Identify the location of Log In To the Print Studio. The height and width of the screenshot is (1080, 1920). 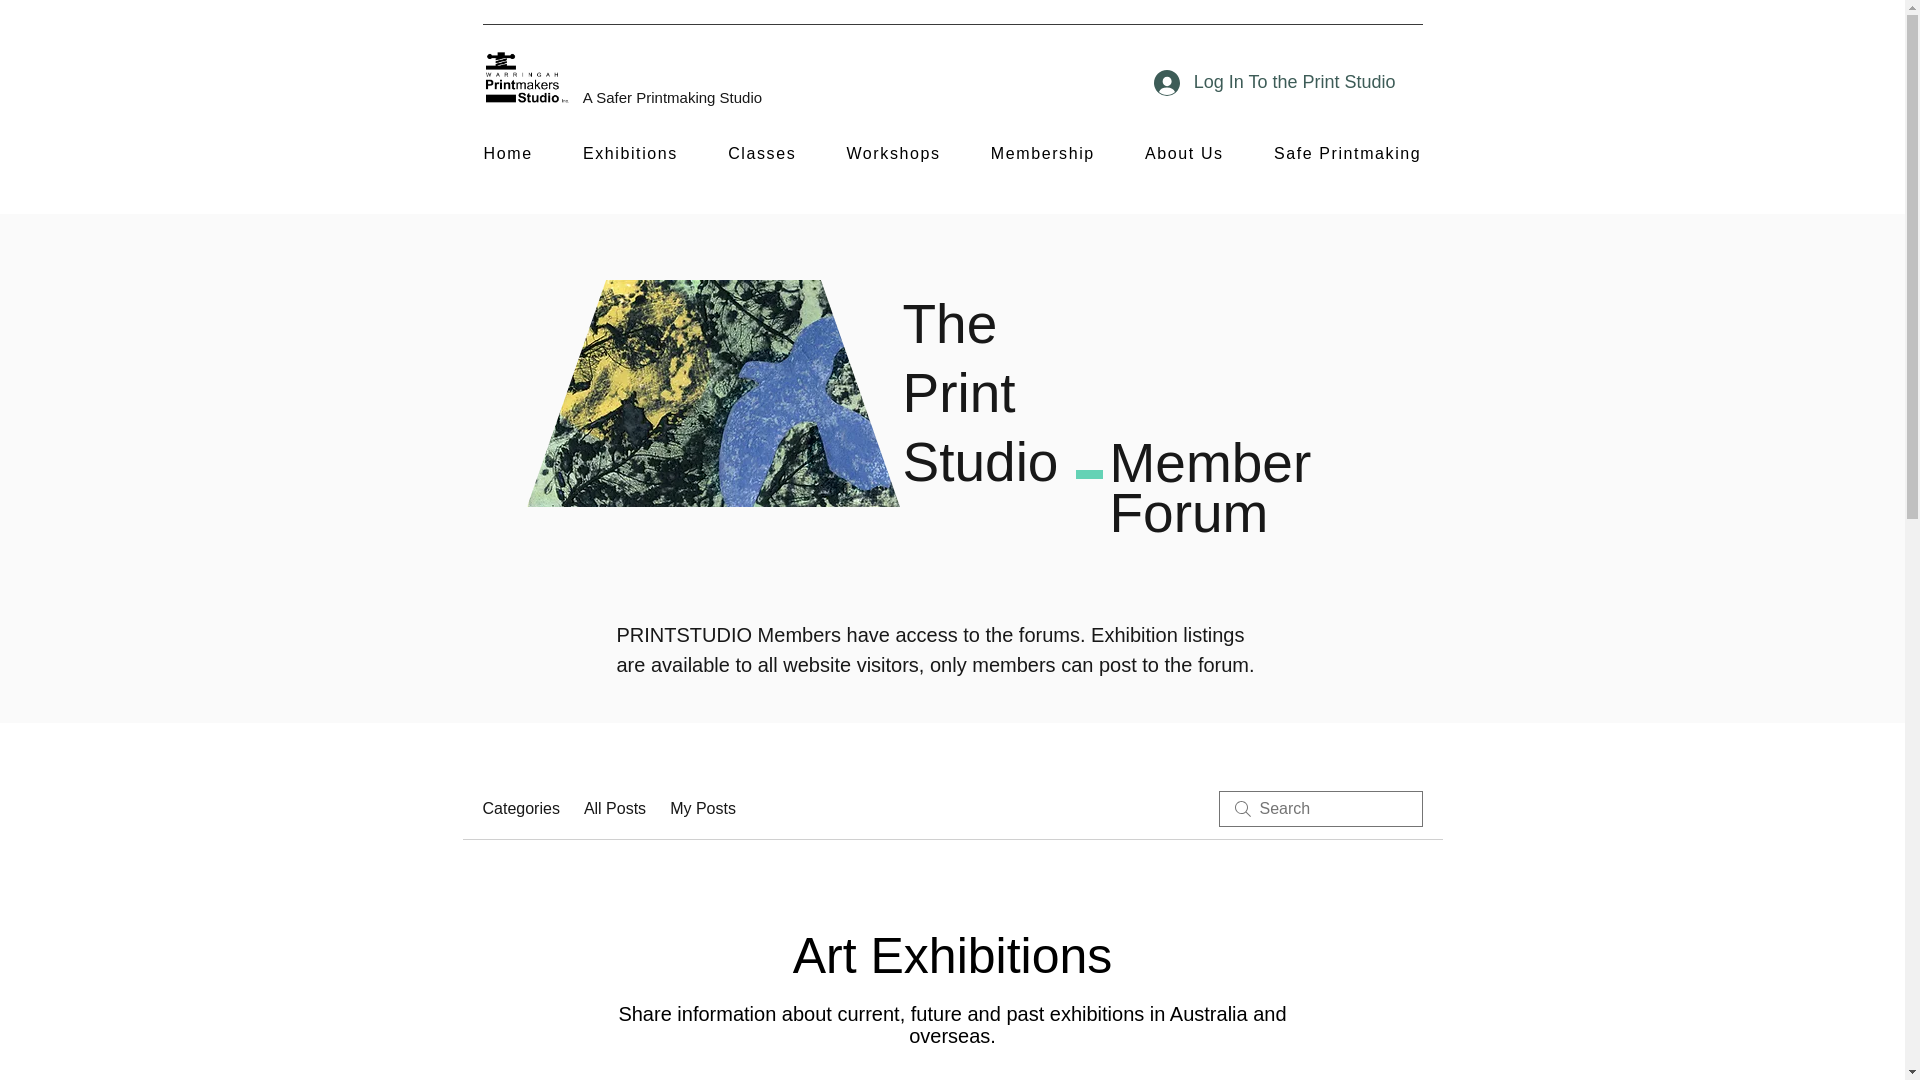
(1274, 82).